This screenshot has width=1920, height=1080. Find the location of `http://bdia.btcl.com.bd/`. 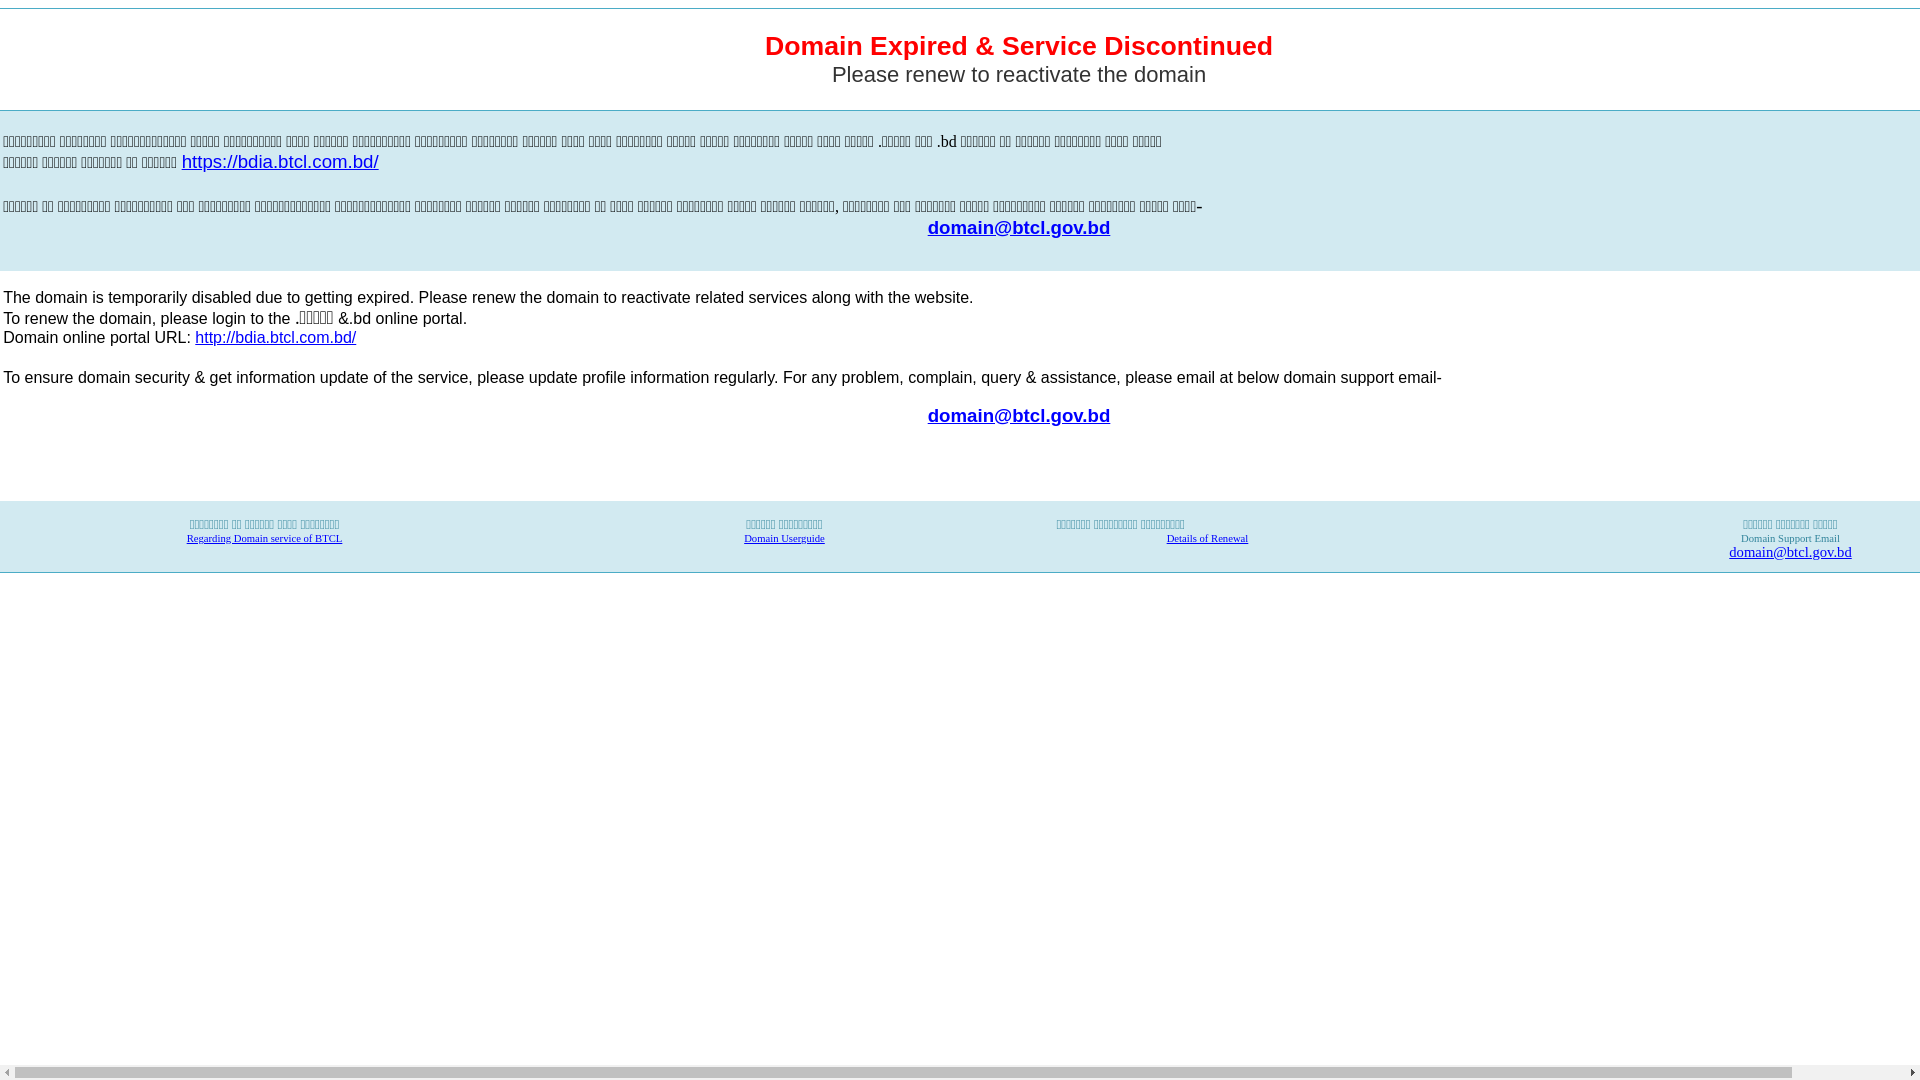

http://bdia.btcl.com.bd/ is located at coordinates (276, 338).